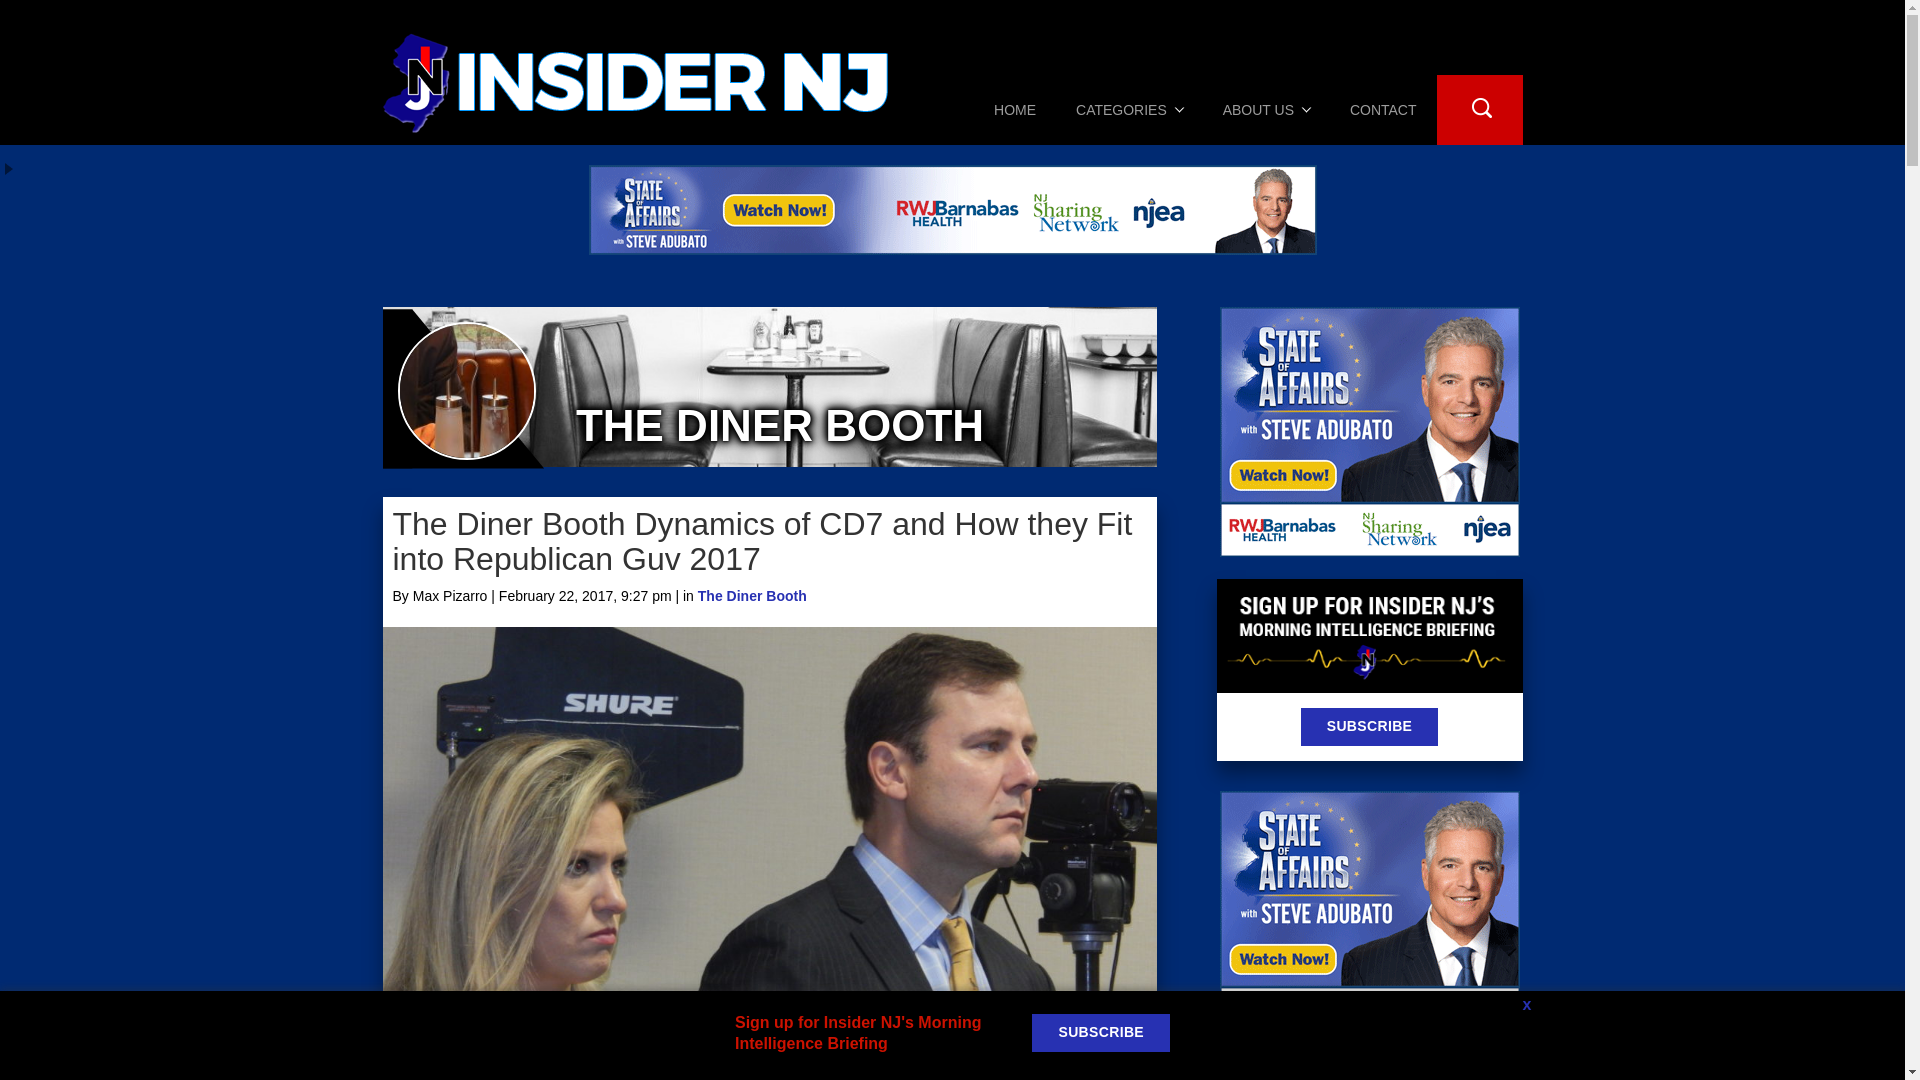  I want to click on CATEGORIES, so click(1130, 109).